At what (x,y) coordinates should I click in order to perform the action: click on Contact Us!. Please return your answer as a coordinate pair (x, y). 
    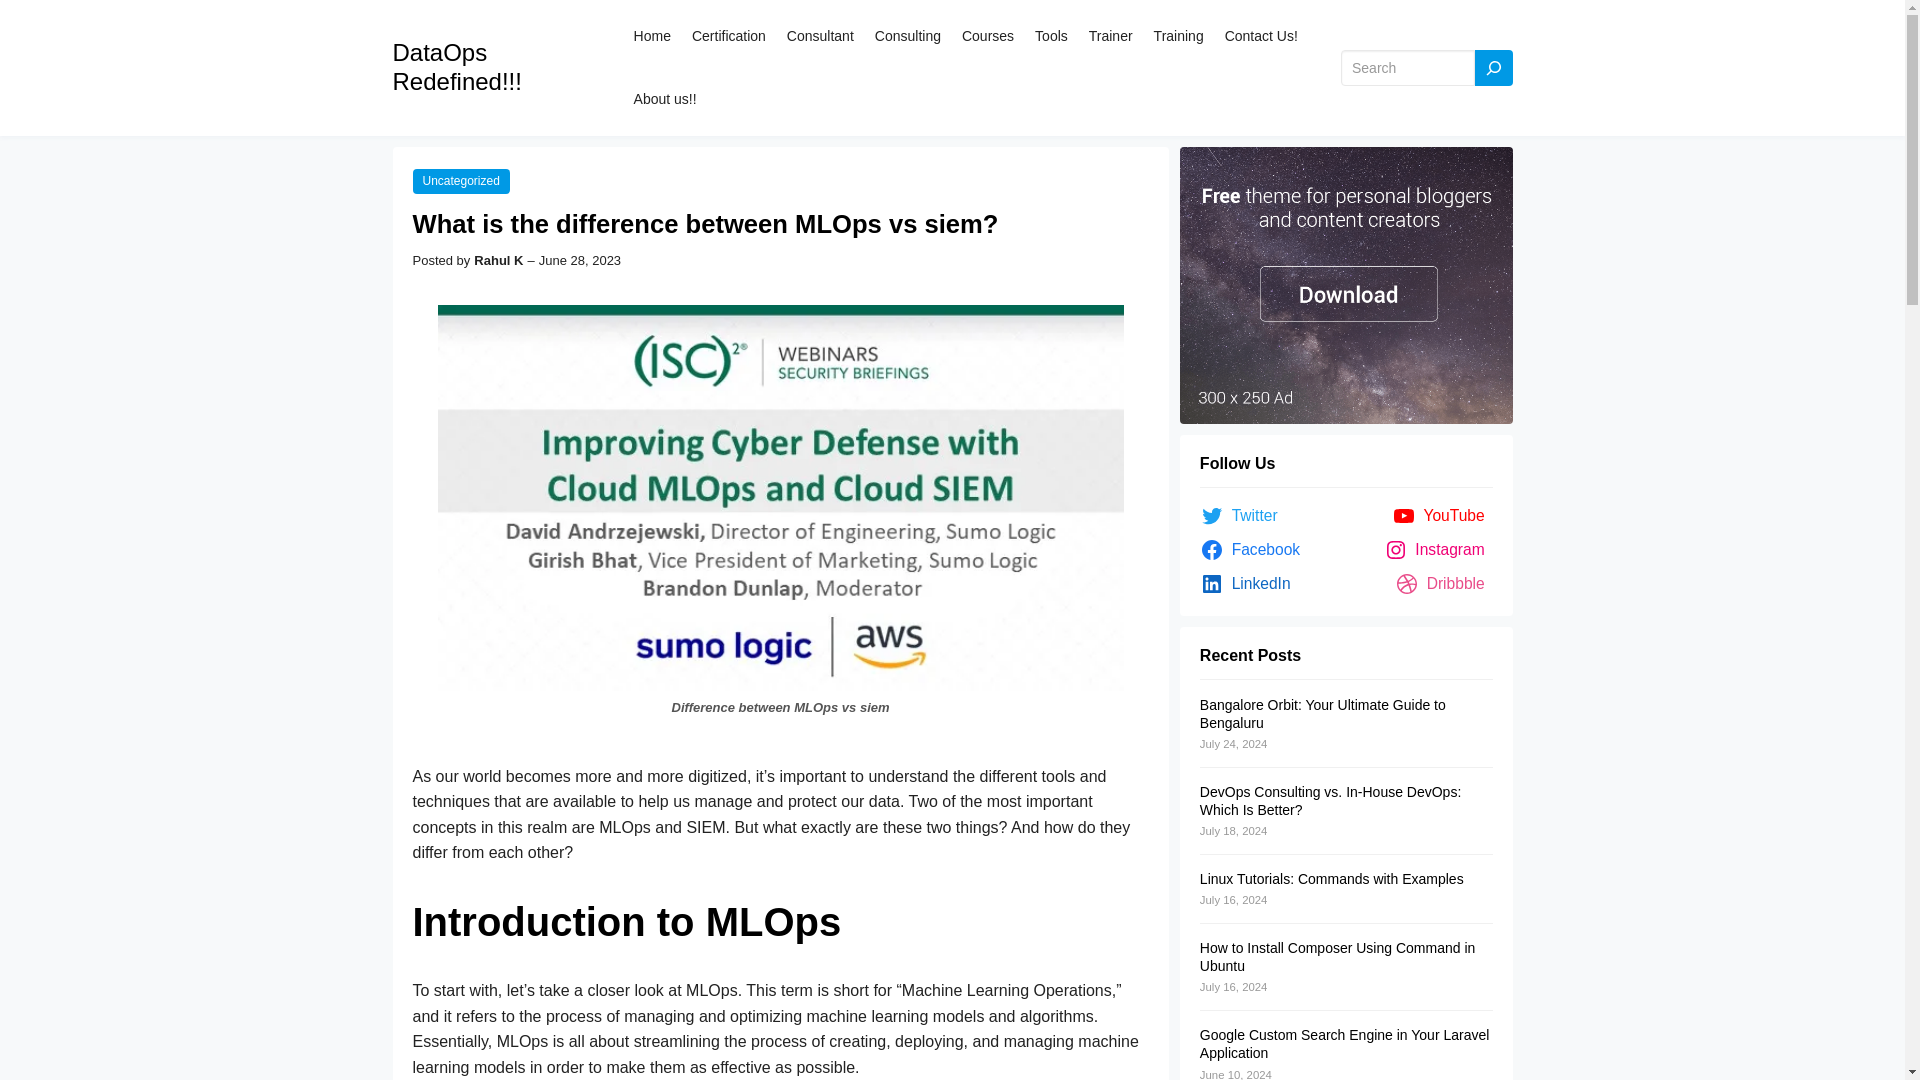
    Looking at the image, I should click on (1260, 36).